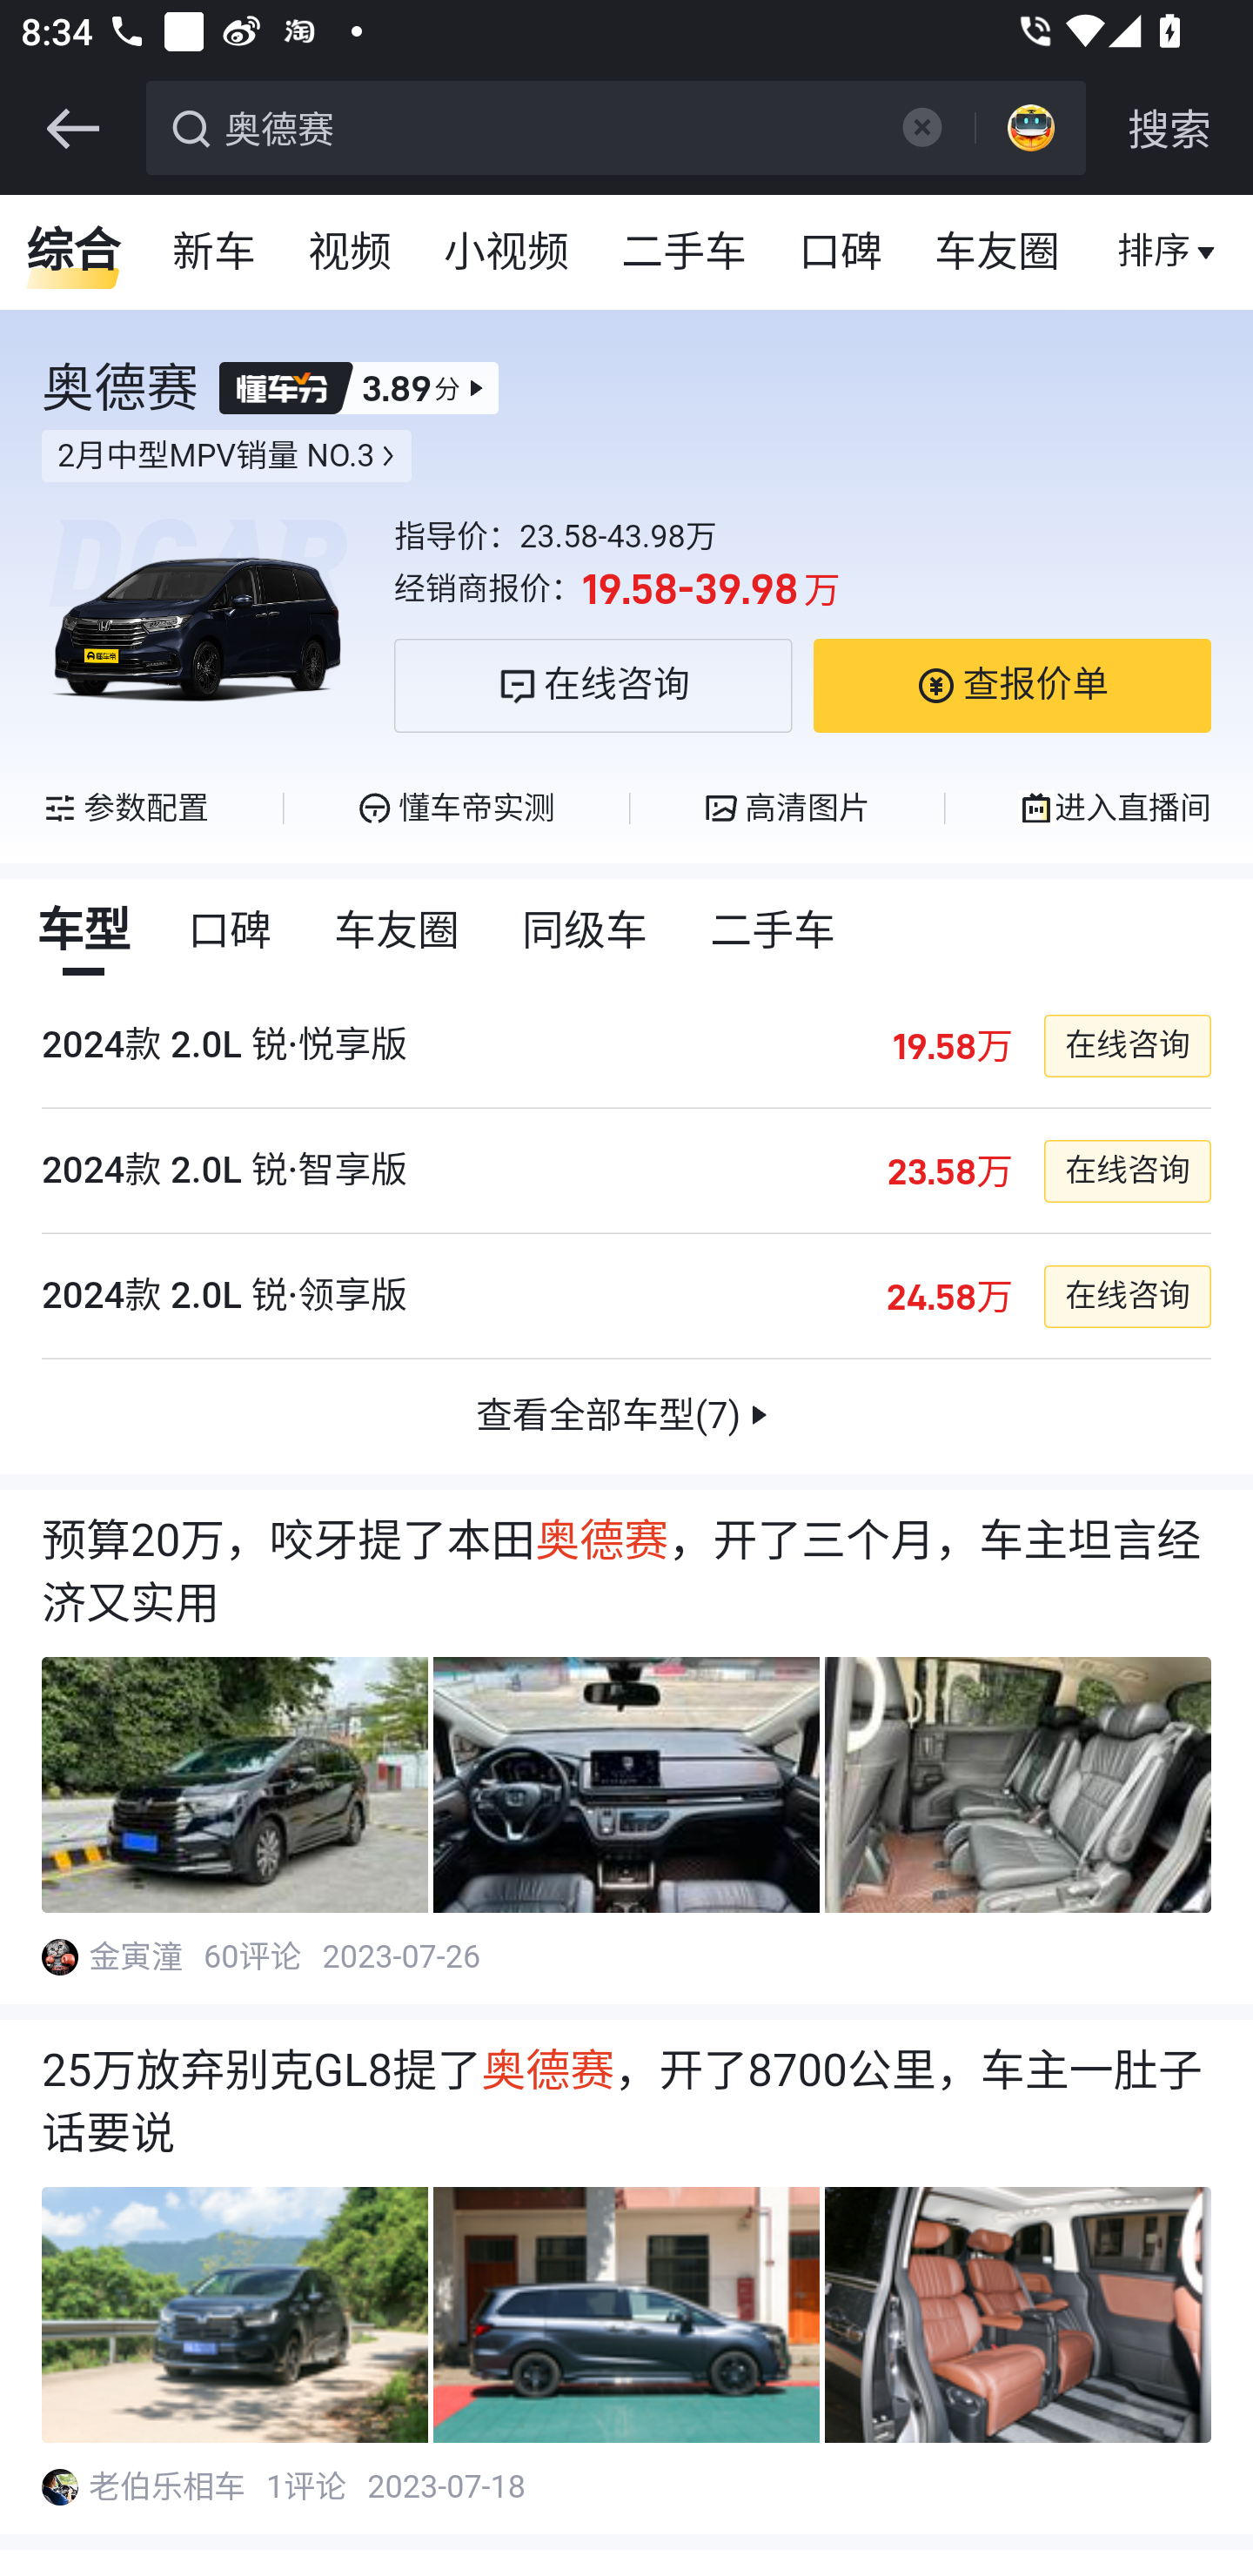  Describe the element at coordinates (137, 1957) in the screenshot. I see `金寅潼` at that location.